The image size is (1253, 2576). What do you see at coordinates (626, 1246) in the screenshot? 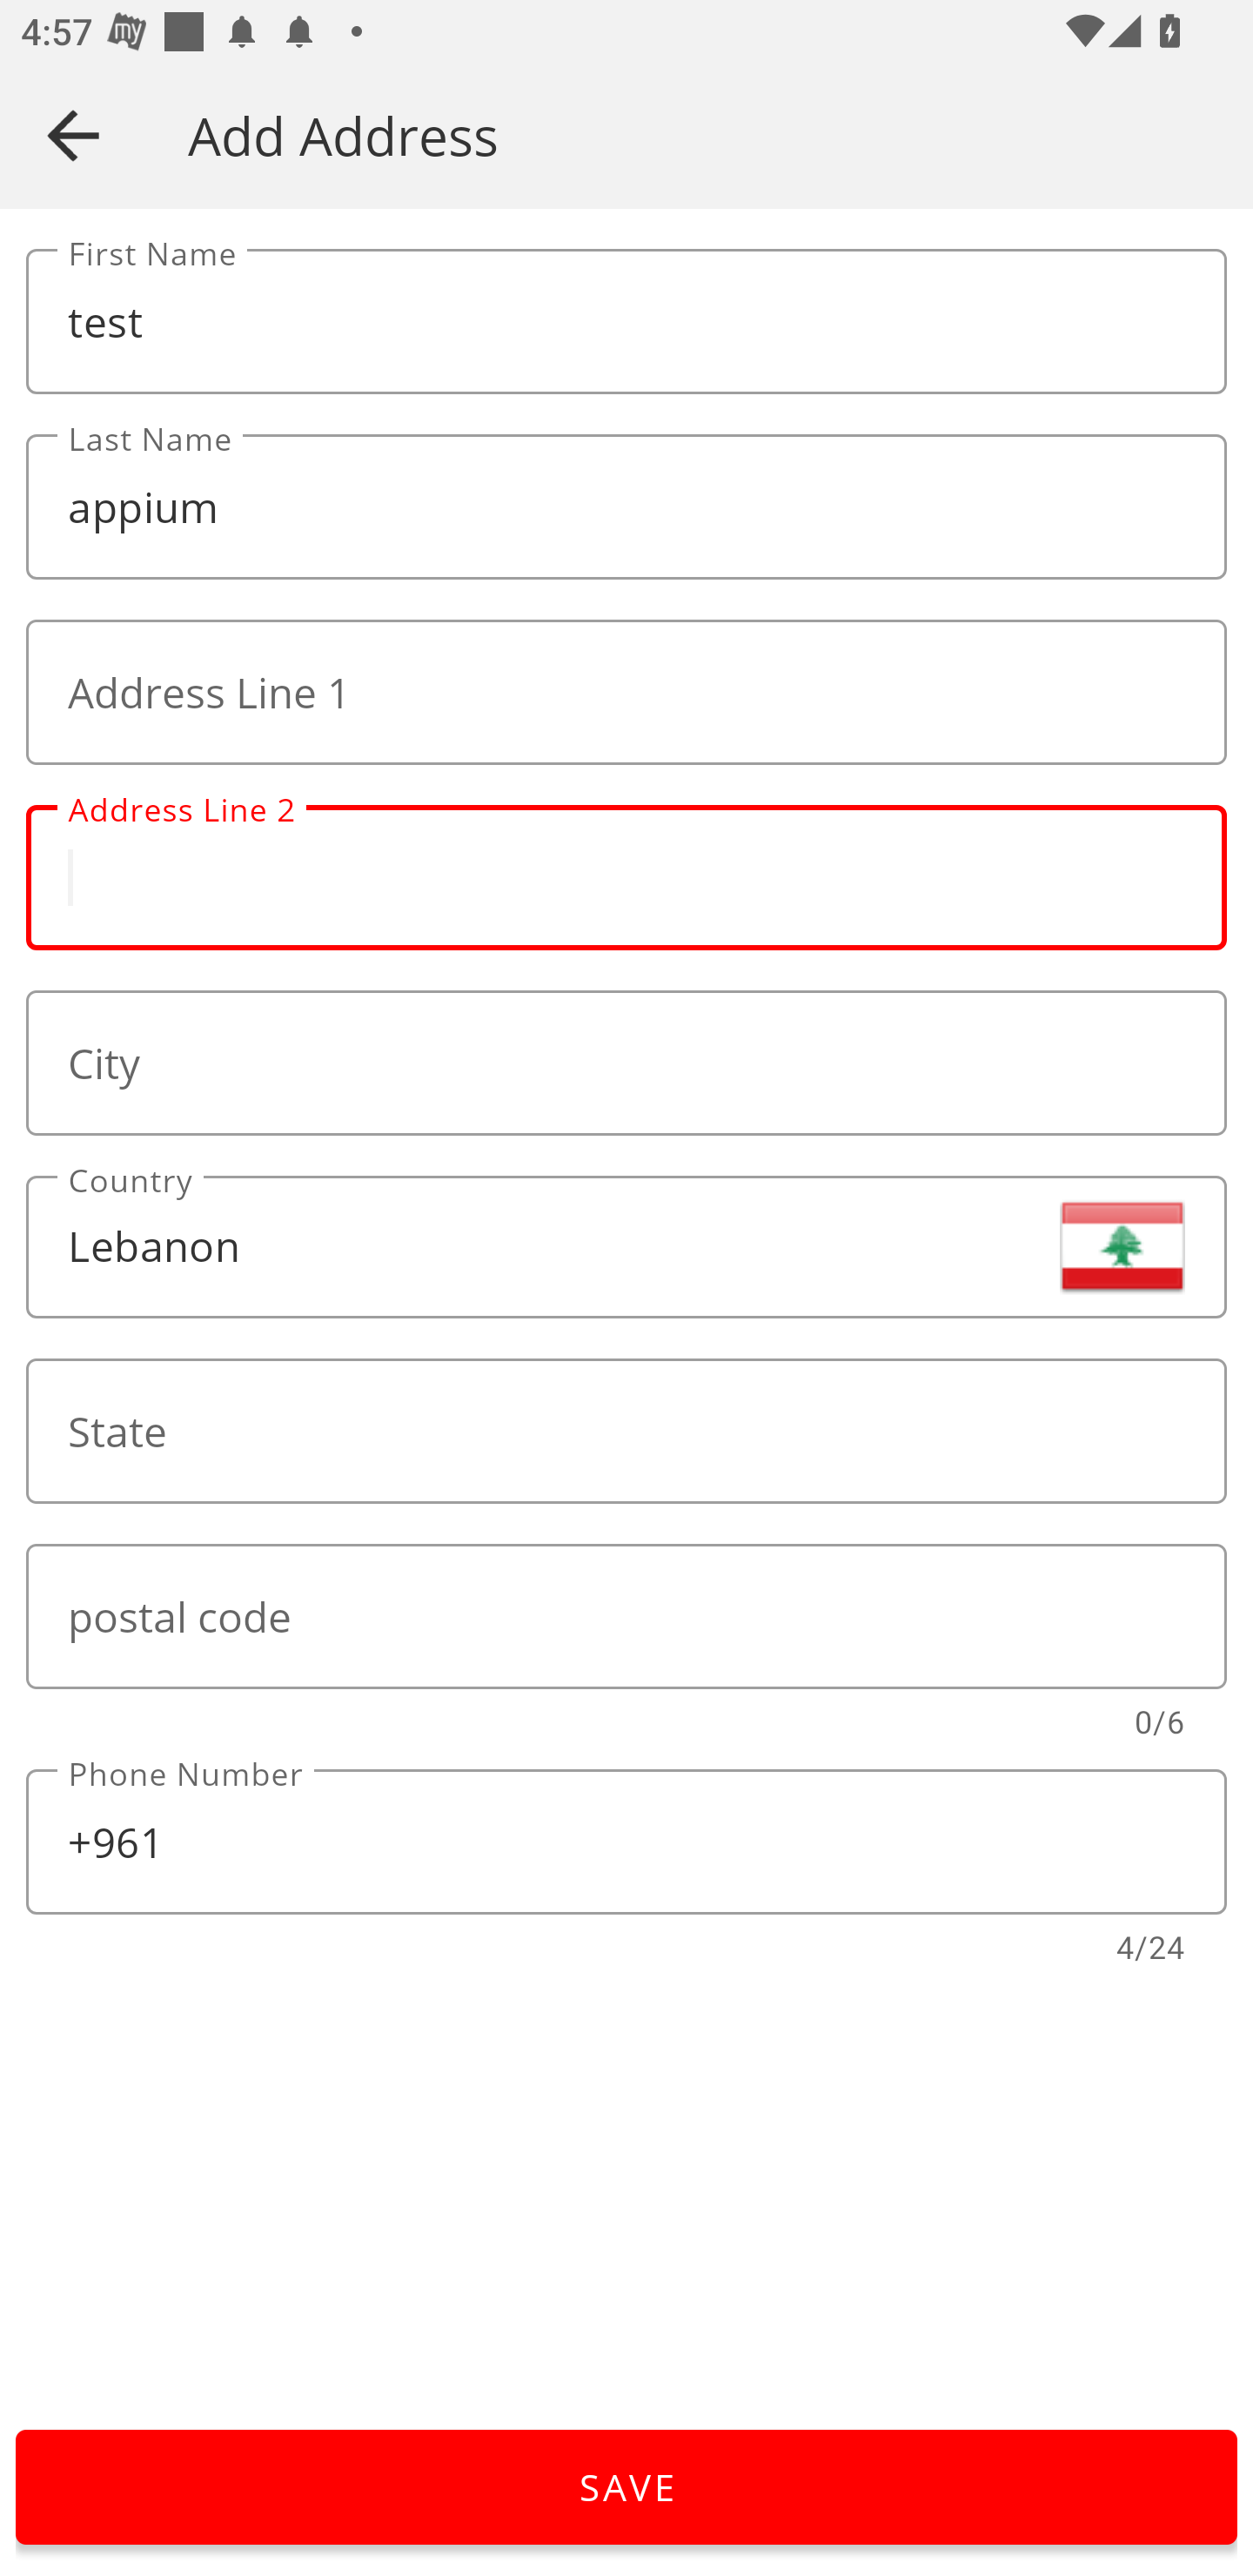
I see `Lebanon` at bounding box center [626, 1246].